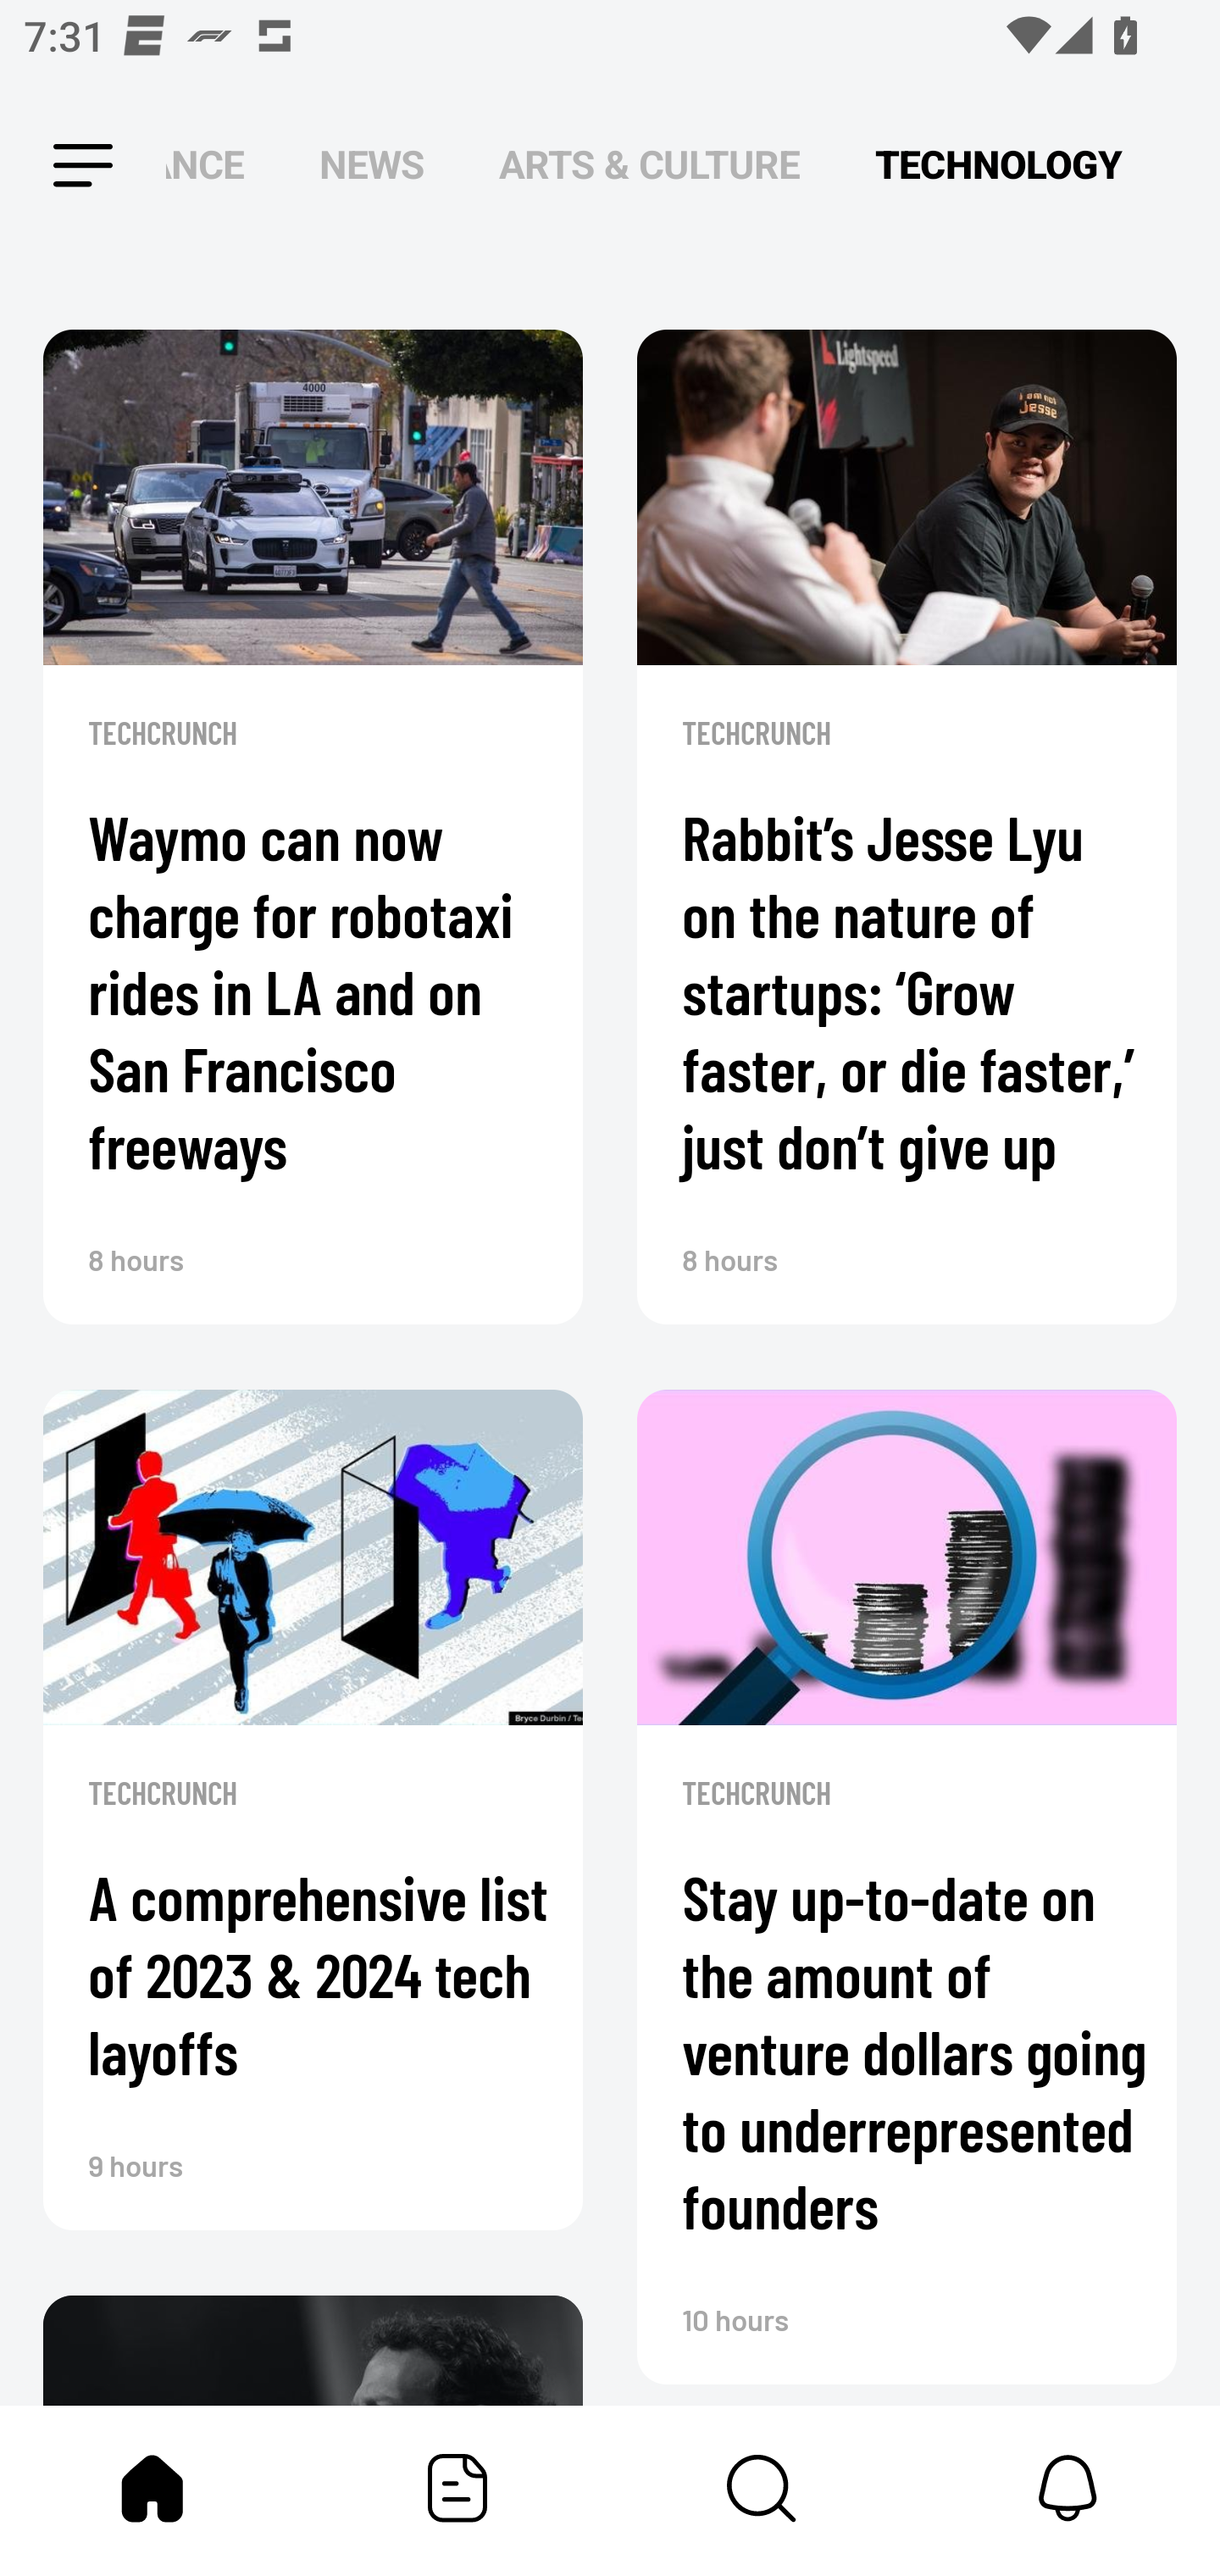  Describe the element at coordinates (53, 166) in the screenshot. I see `Leading Icon` at that location.